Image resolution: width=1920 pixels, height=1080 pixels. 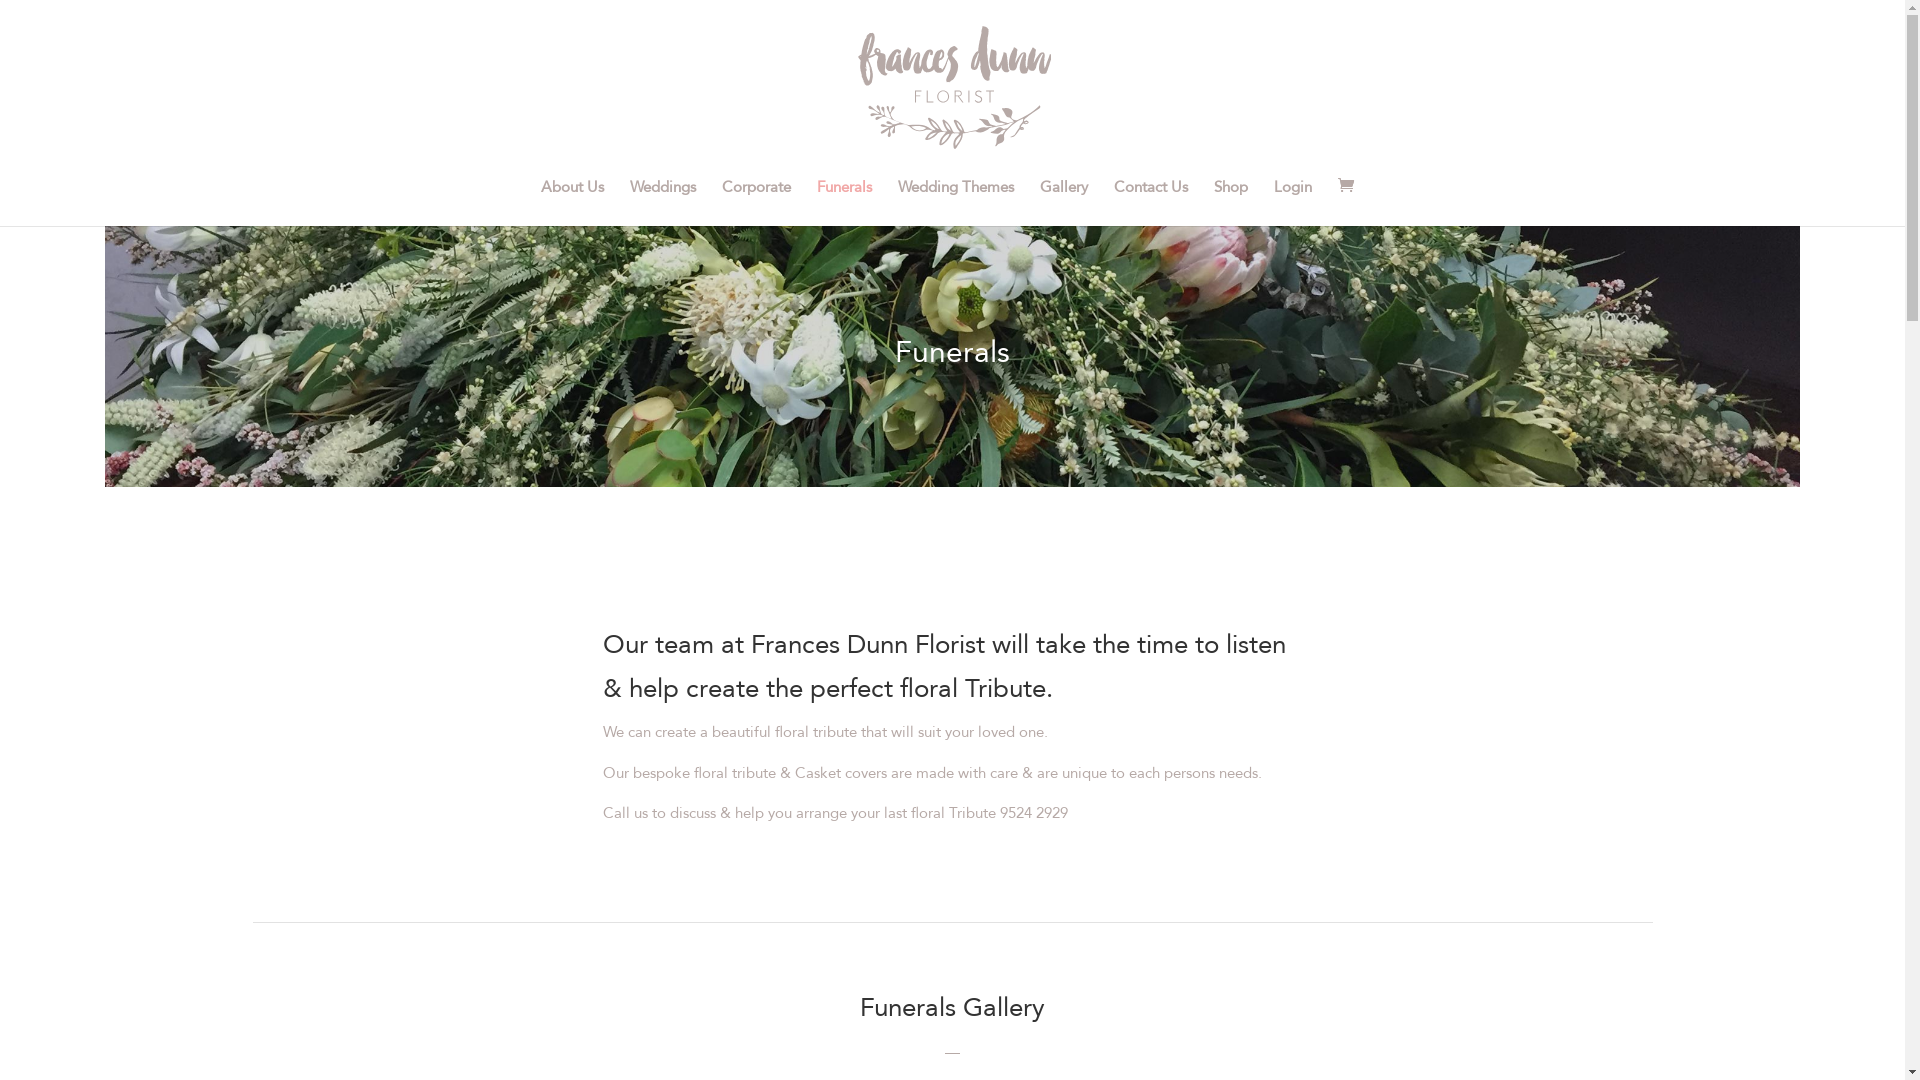 I want to click on Wedding Themes, so click(x=956, y=203).